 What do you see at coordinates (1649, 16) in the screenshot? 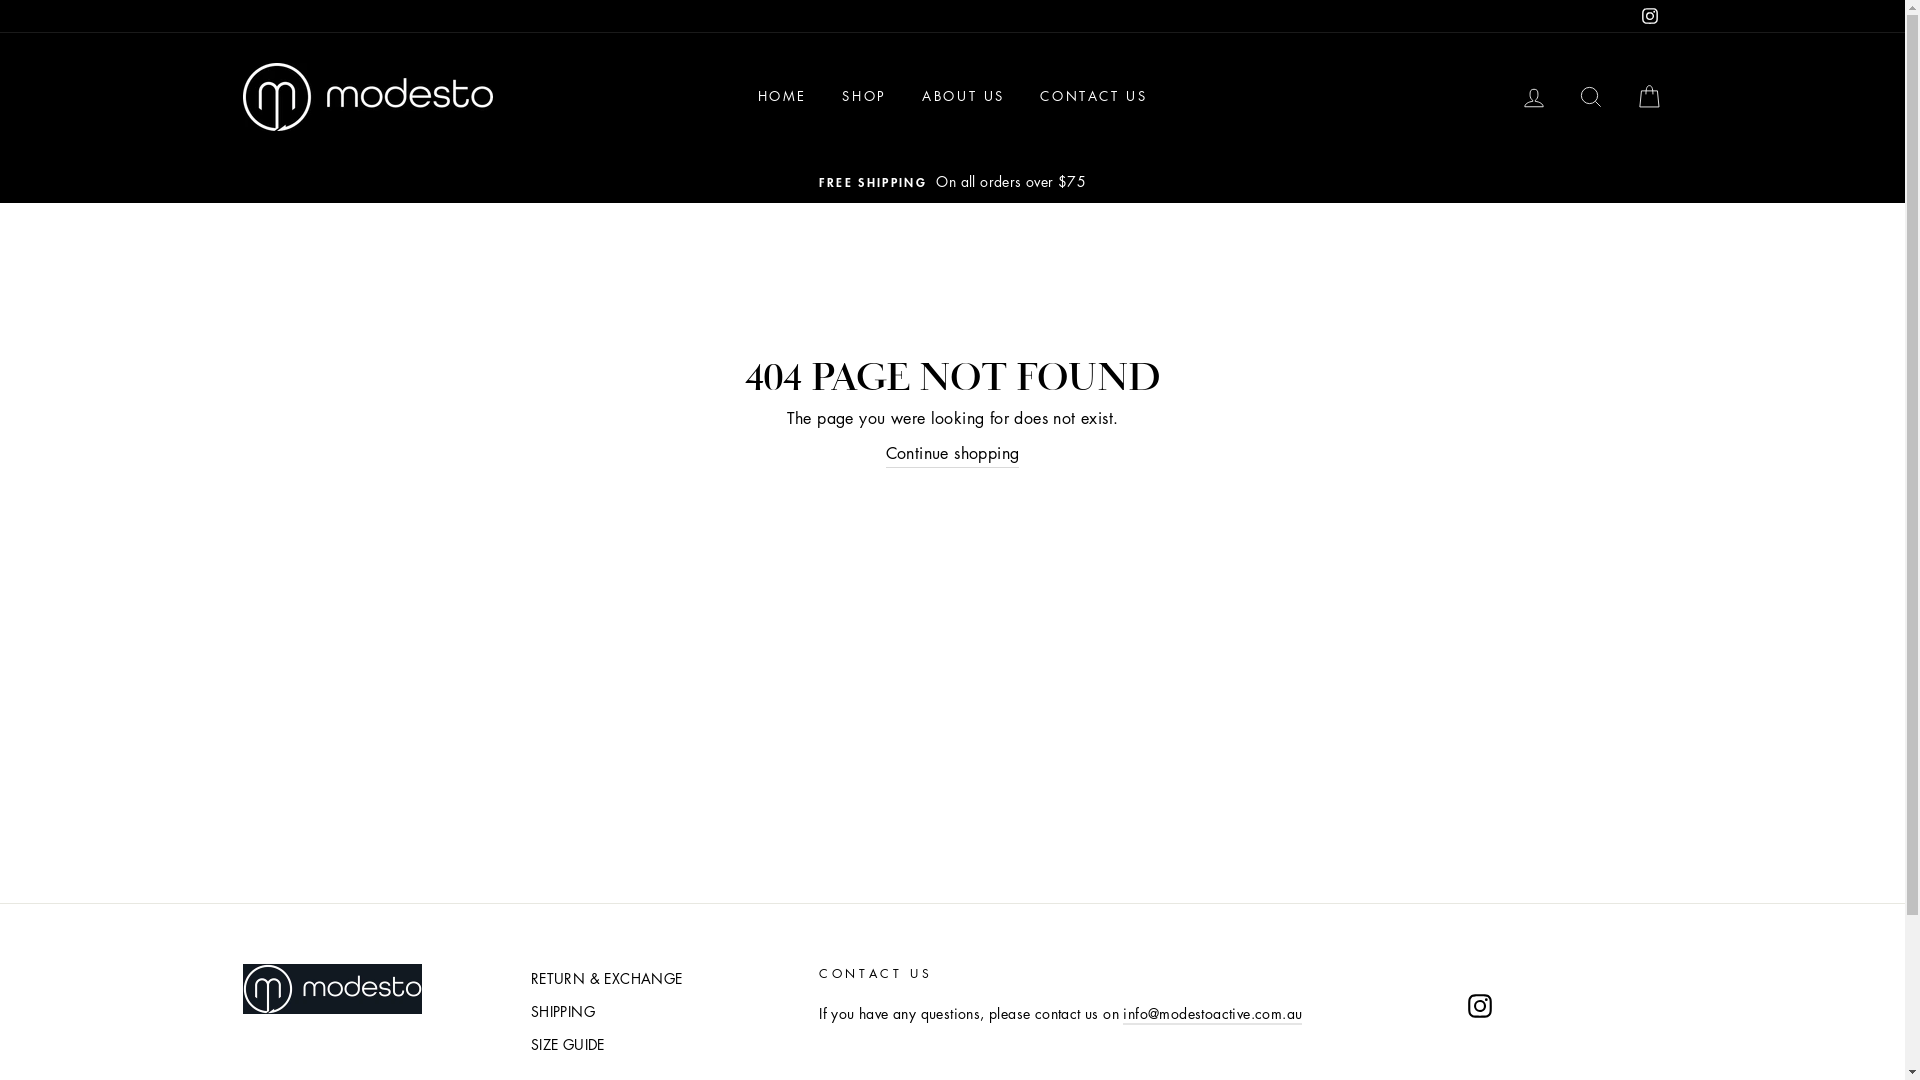
I see `Instagram` at bounding box center [1649, 16].